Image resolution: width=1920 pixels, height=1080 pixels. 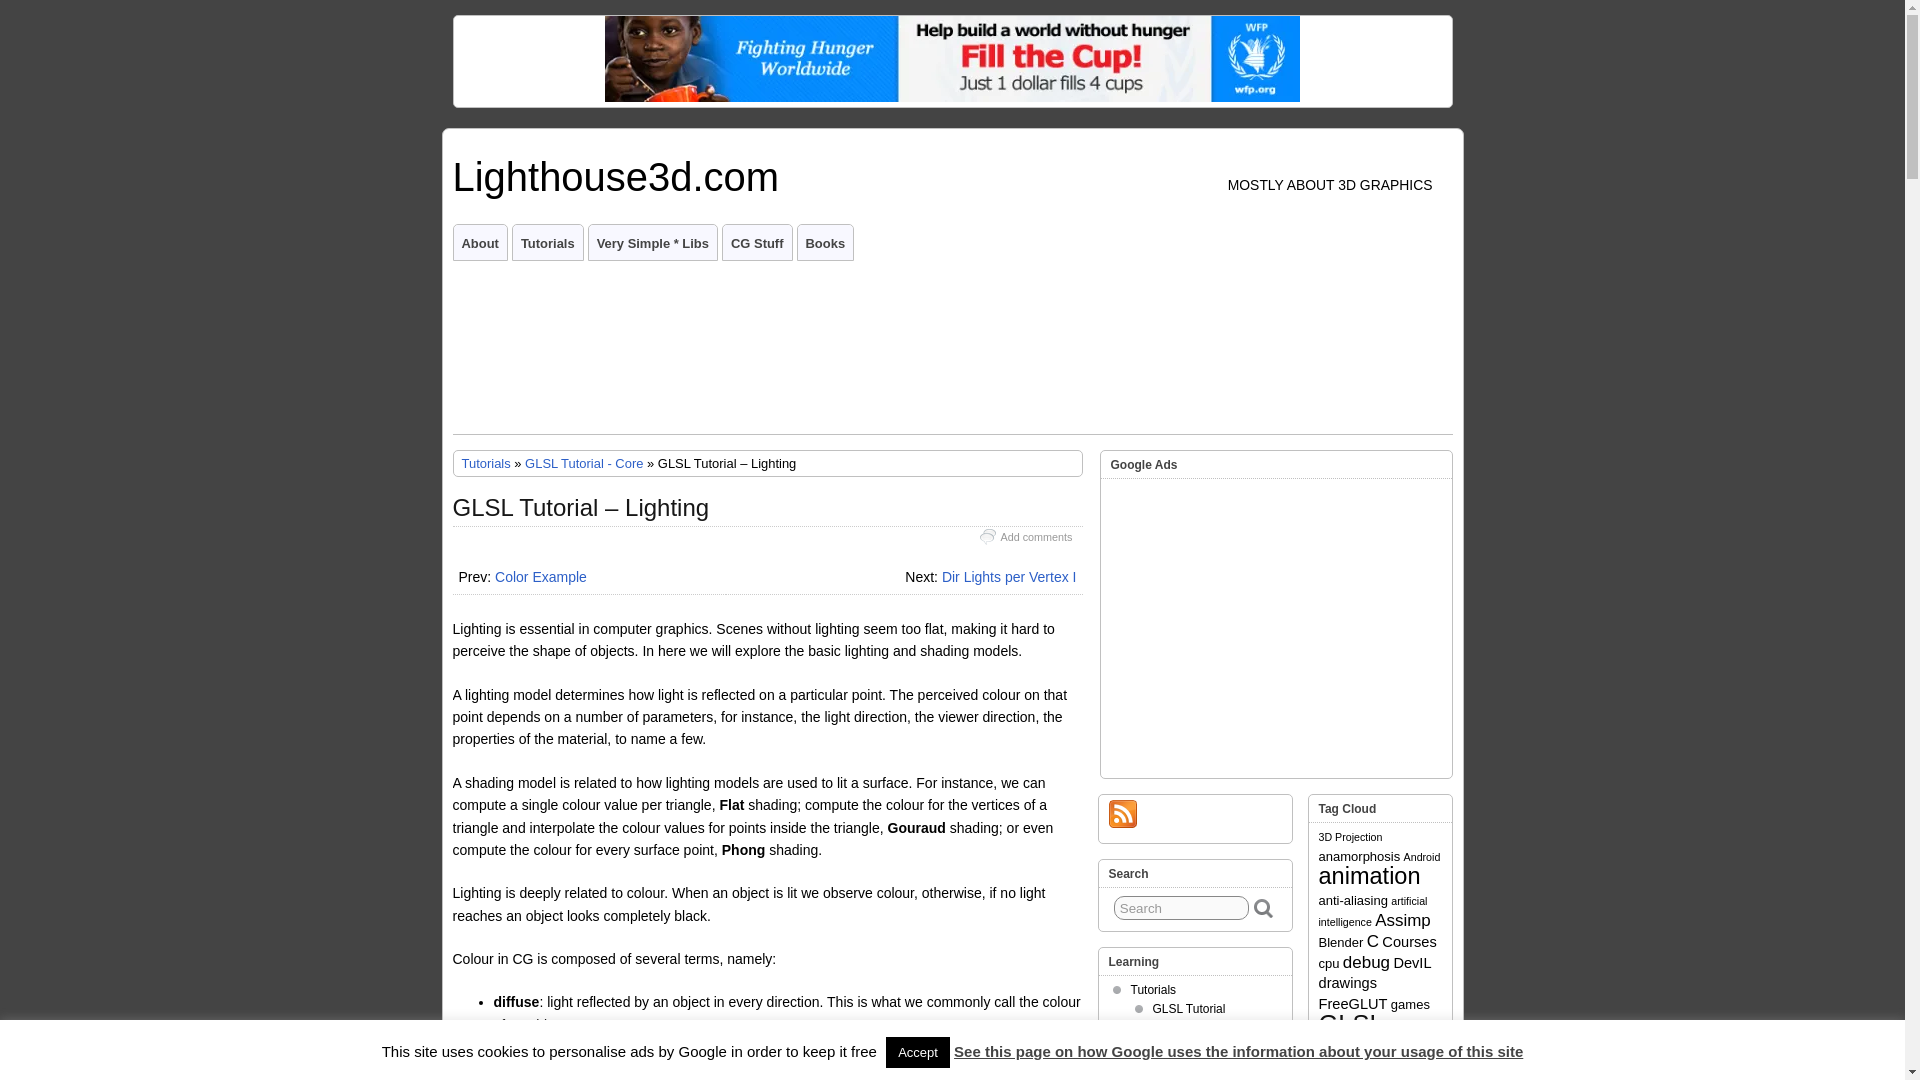 What do you see at coordinates (757, 242) in the screenshot?
I see `CG Stuff` at bounding box center [757, 242].